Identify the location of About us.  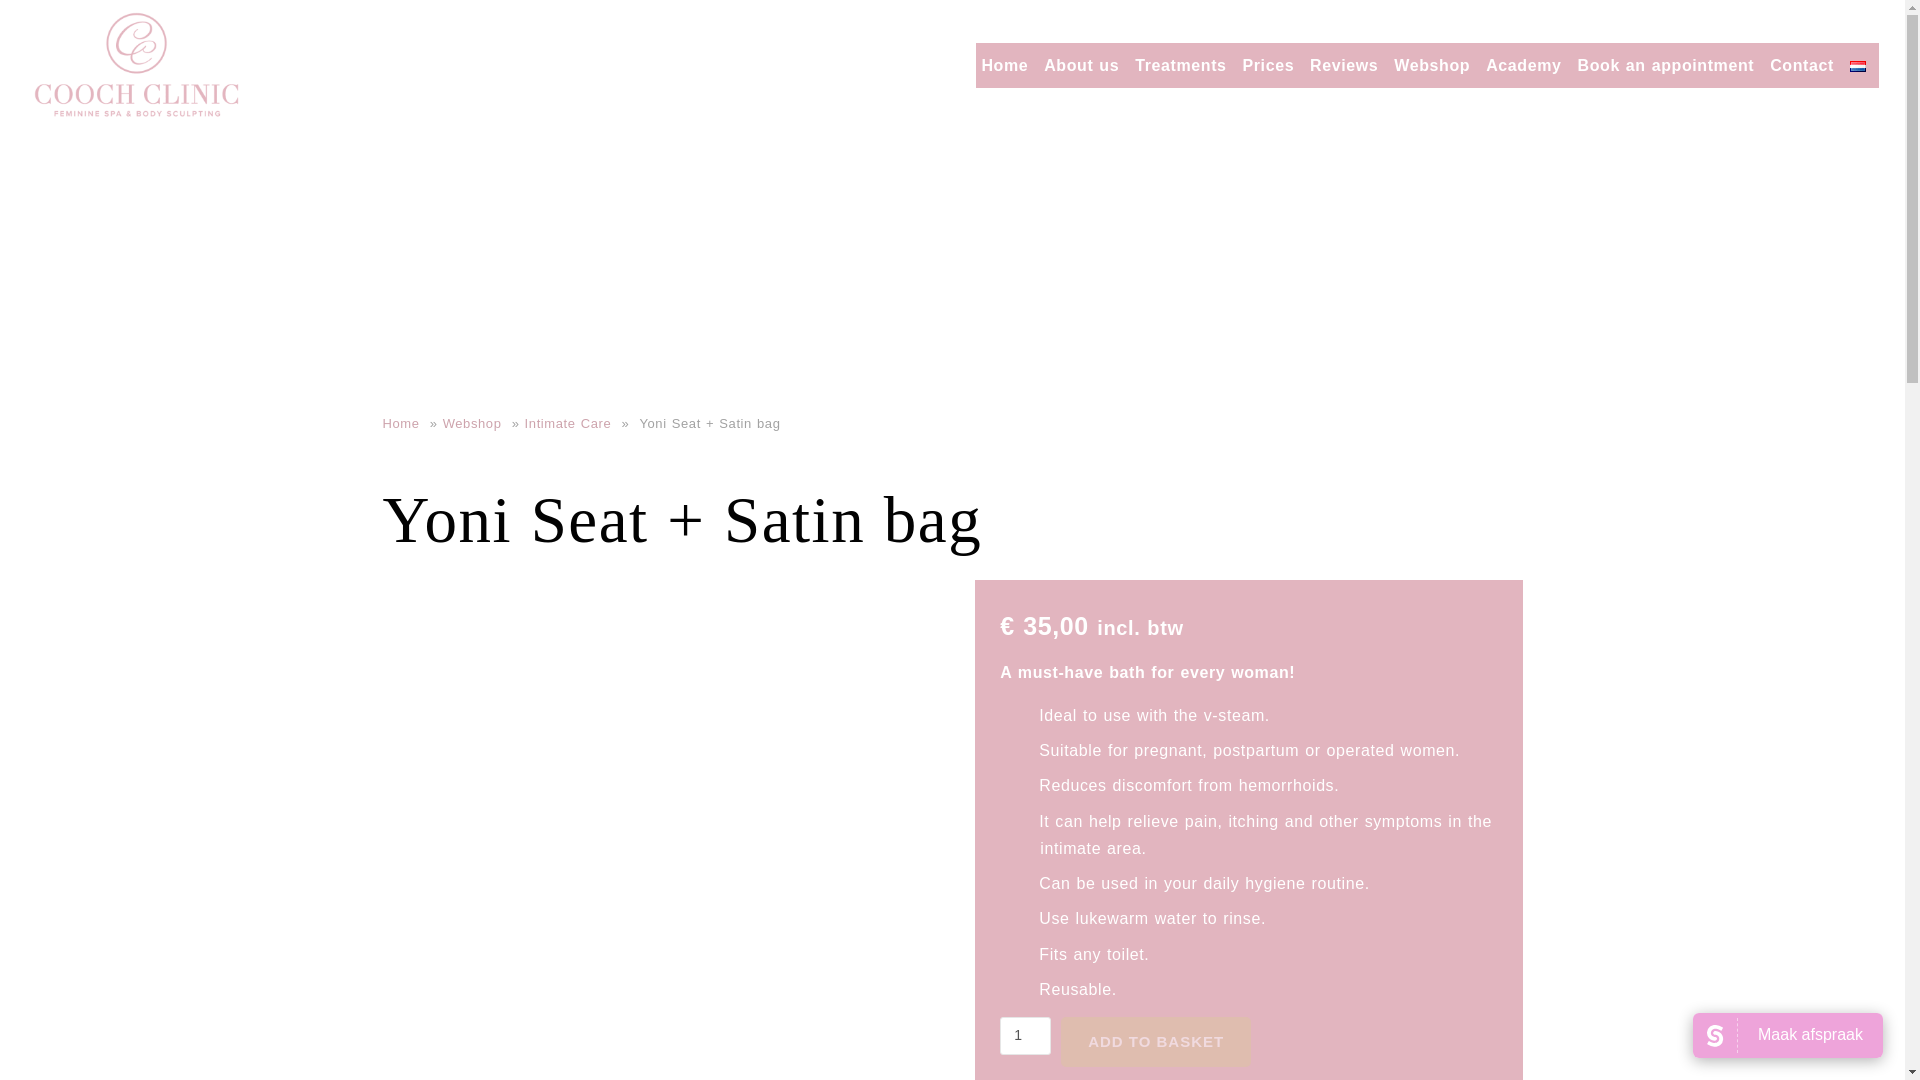
(1080, 64).